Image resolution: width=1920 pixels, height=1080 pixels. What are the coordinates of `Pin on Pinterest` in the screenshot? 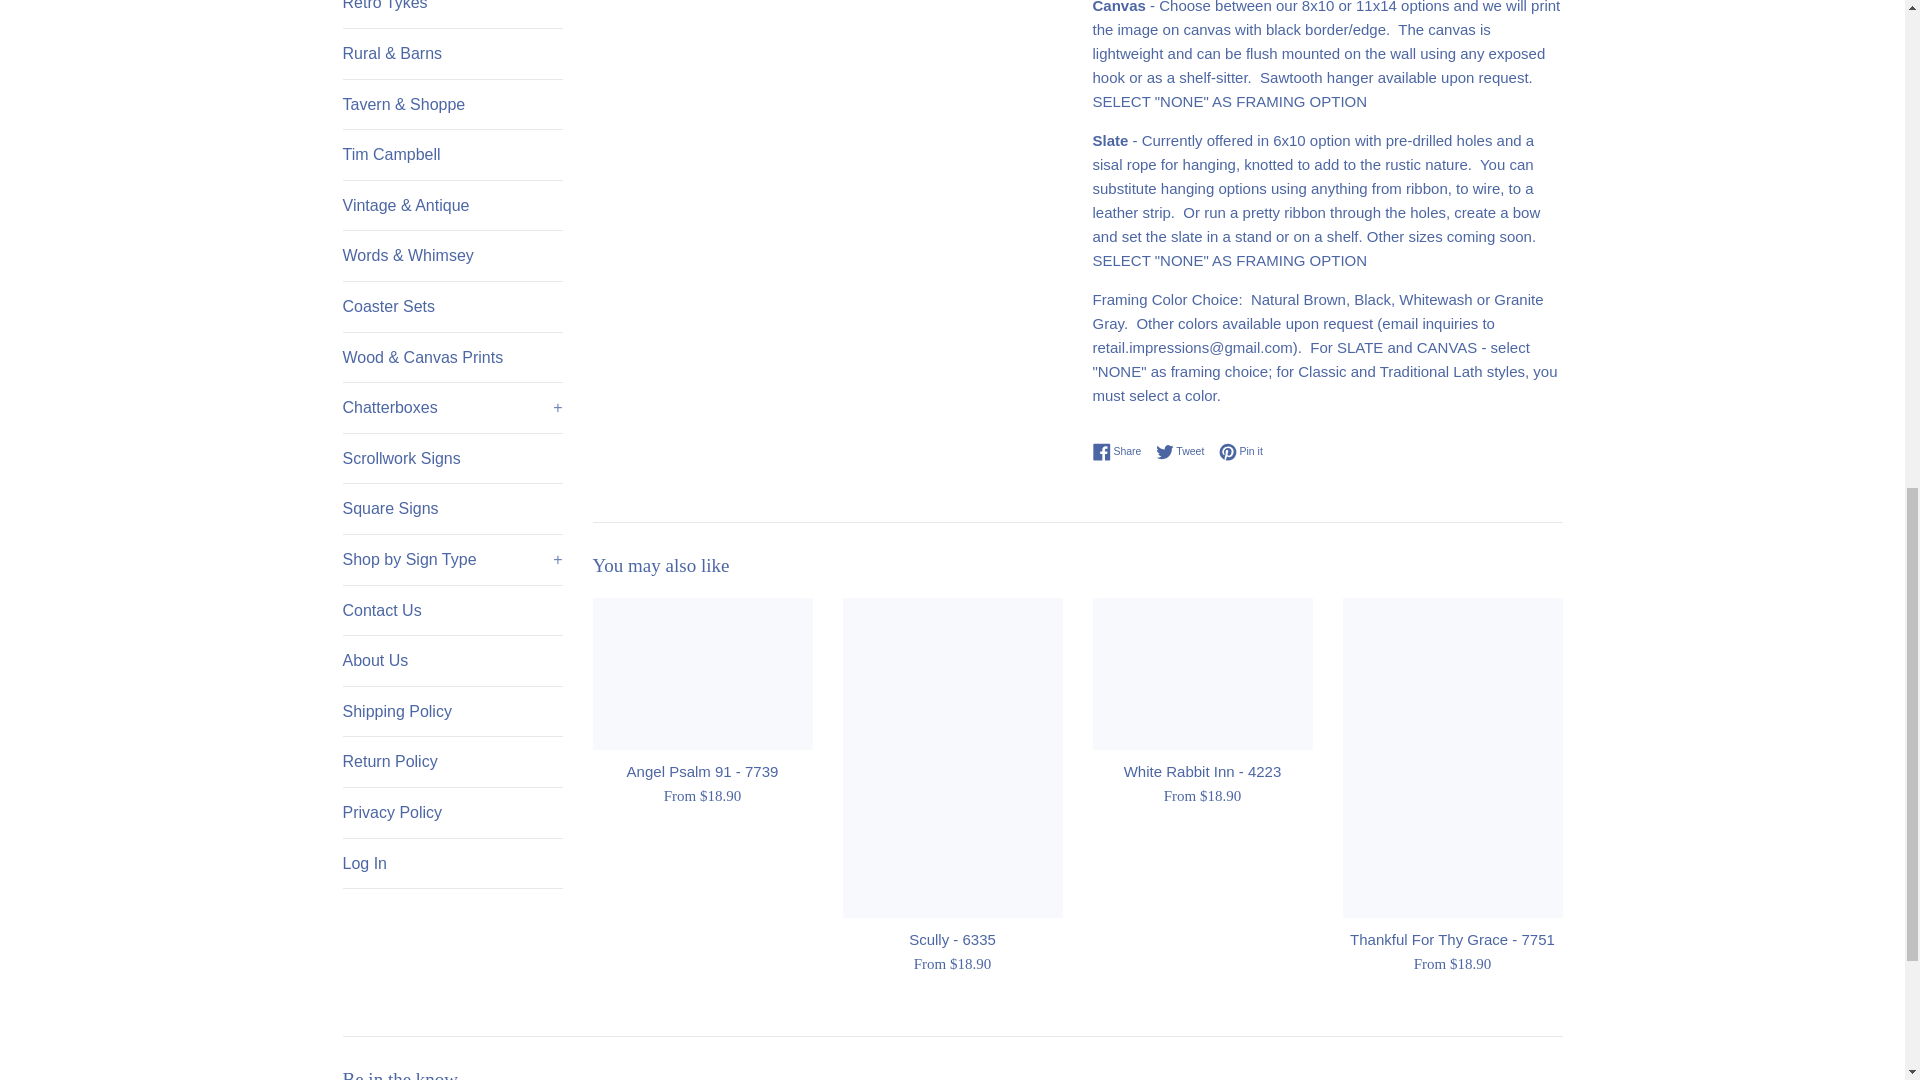 It's located at (1241, 452).